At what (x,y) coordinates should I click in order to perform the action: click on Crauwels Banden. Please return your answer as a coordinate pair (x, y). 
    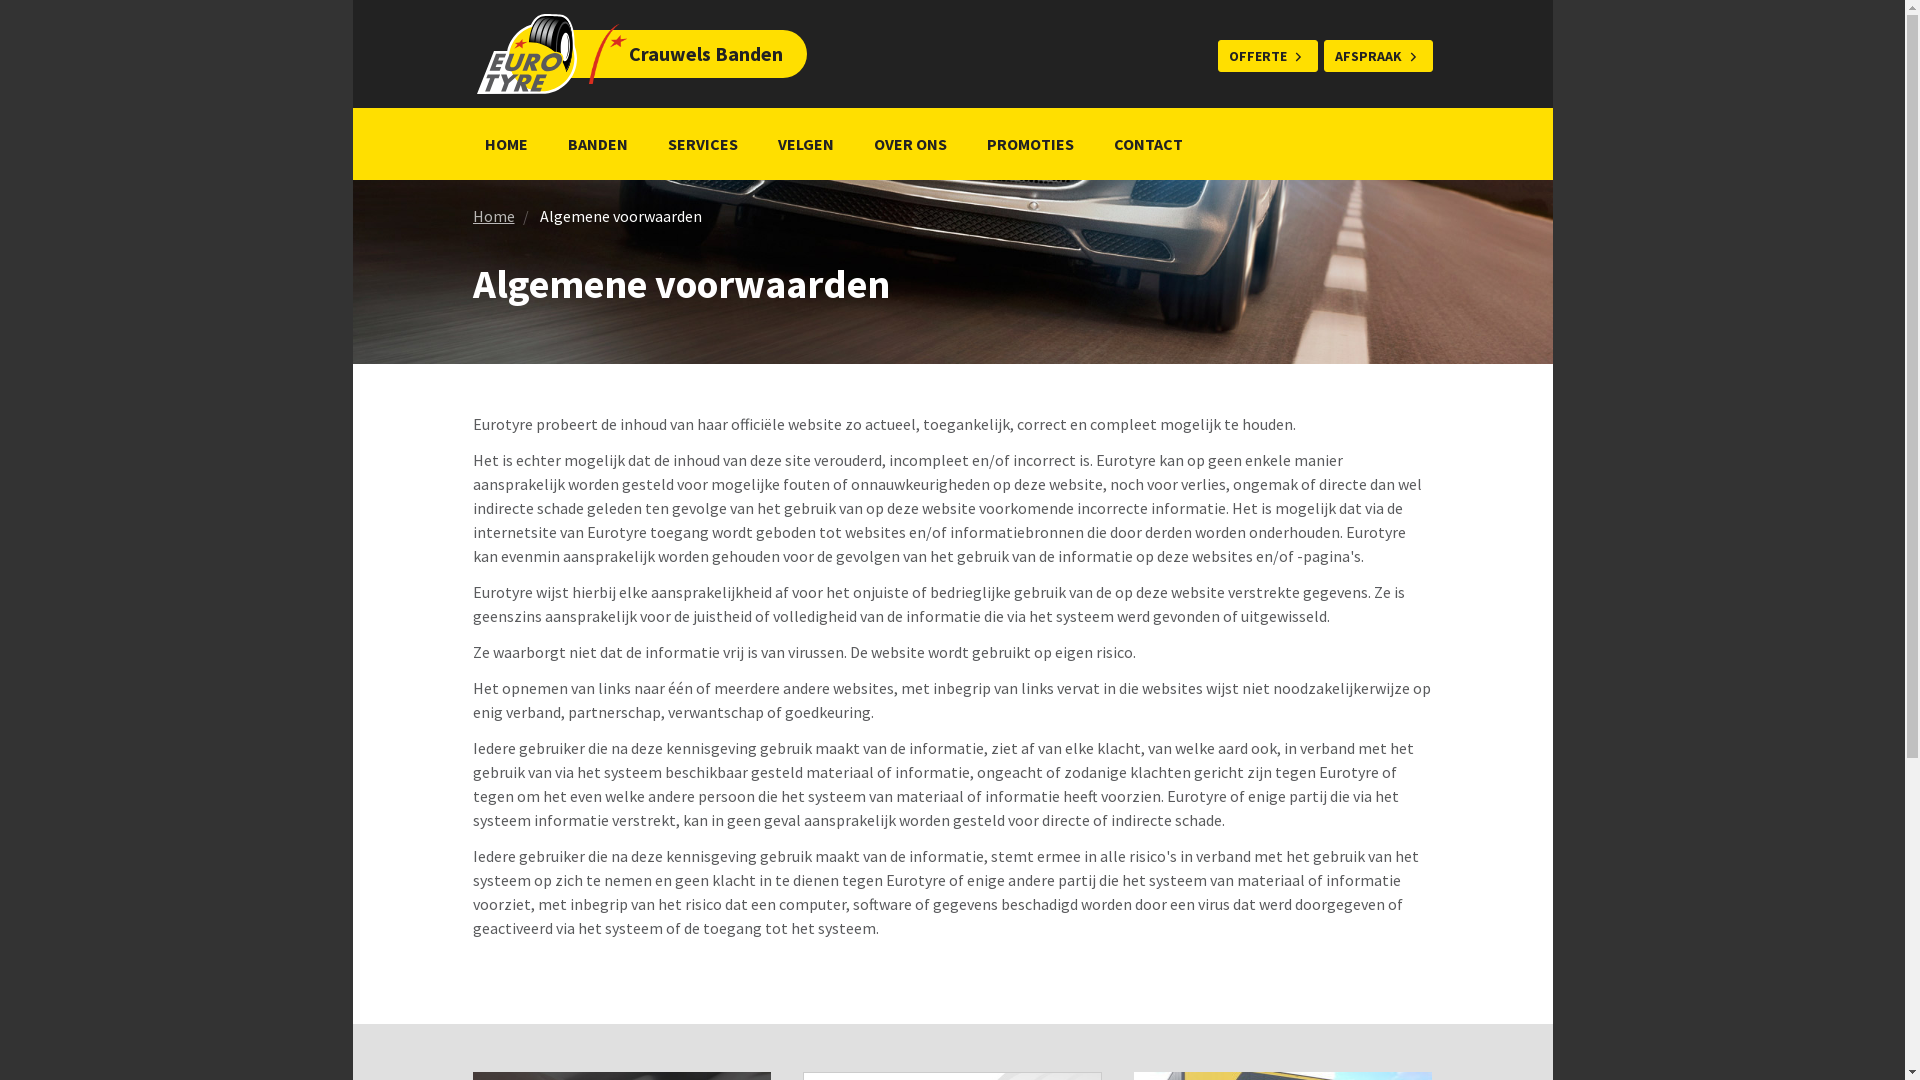
    Looking at the image, I should click on (609, 54).